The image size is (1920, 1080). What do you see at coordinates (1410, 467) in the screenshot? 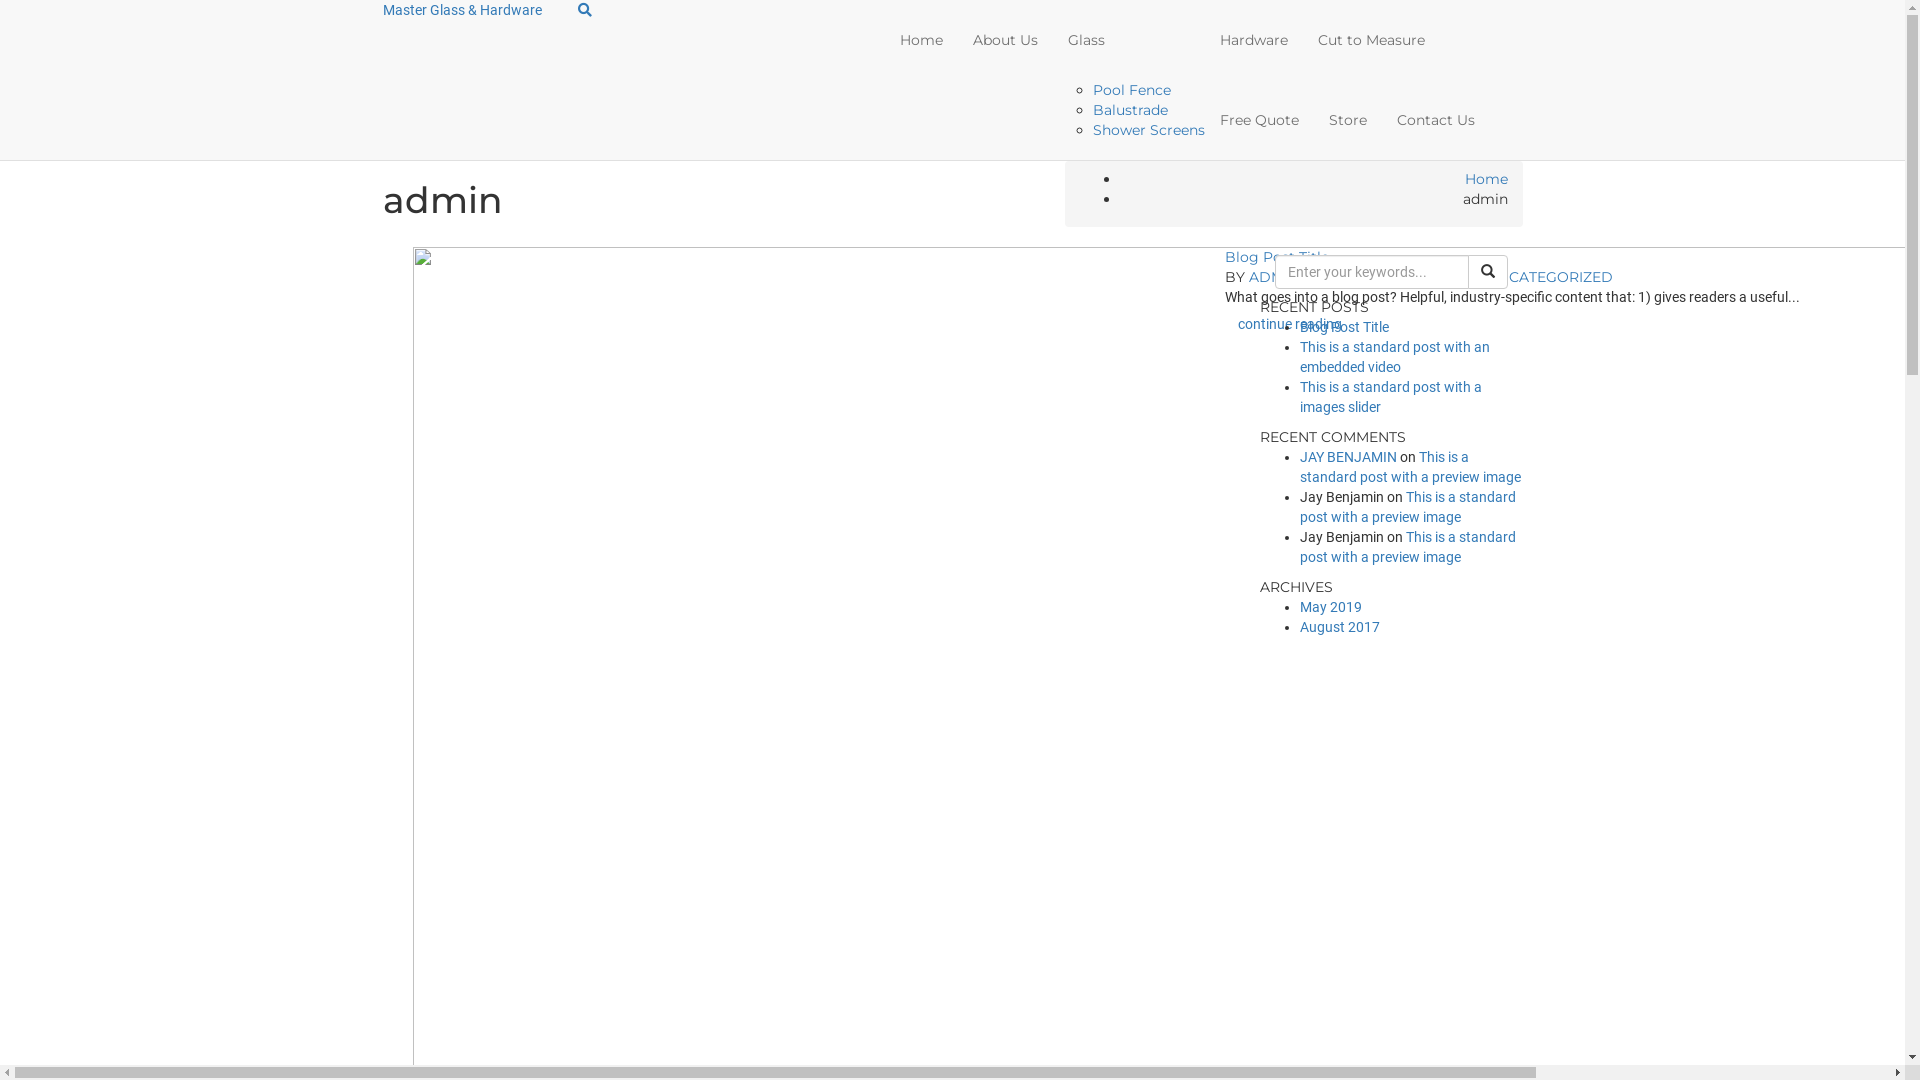
I see `This is a standard post with a preview image` at bounding box center [1410, 467].